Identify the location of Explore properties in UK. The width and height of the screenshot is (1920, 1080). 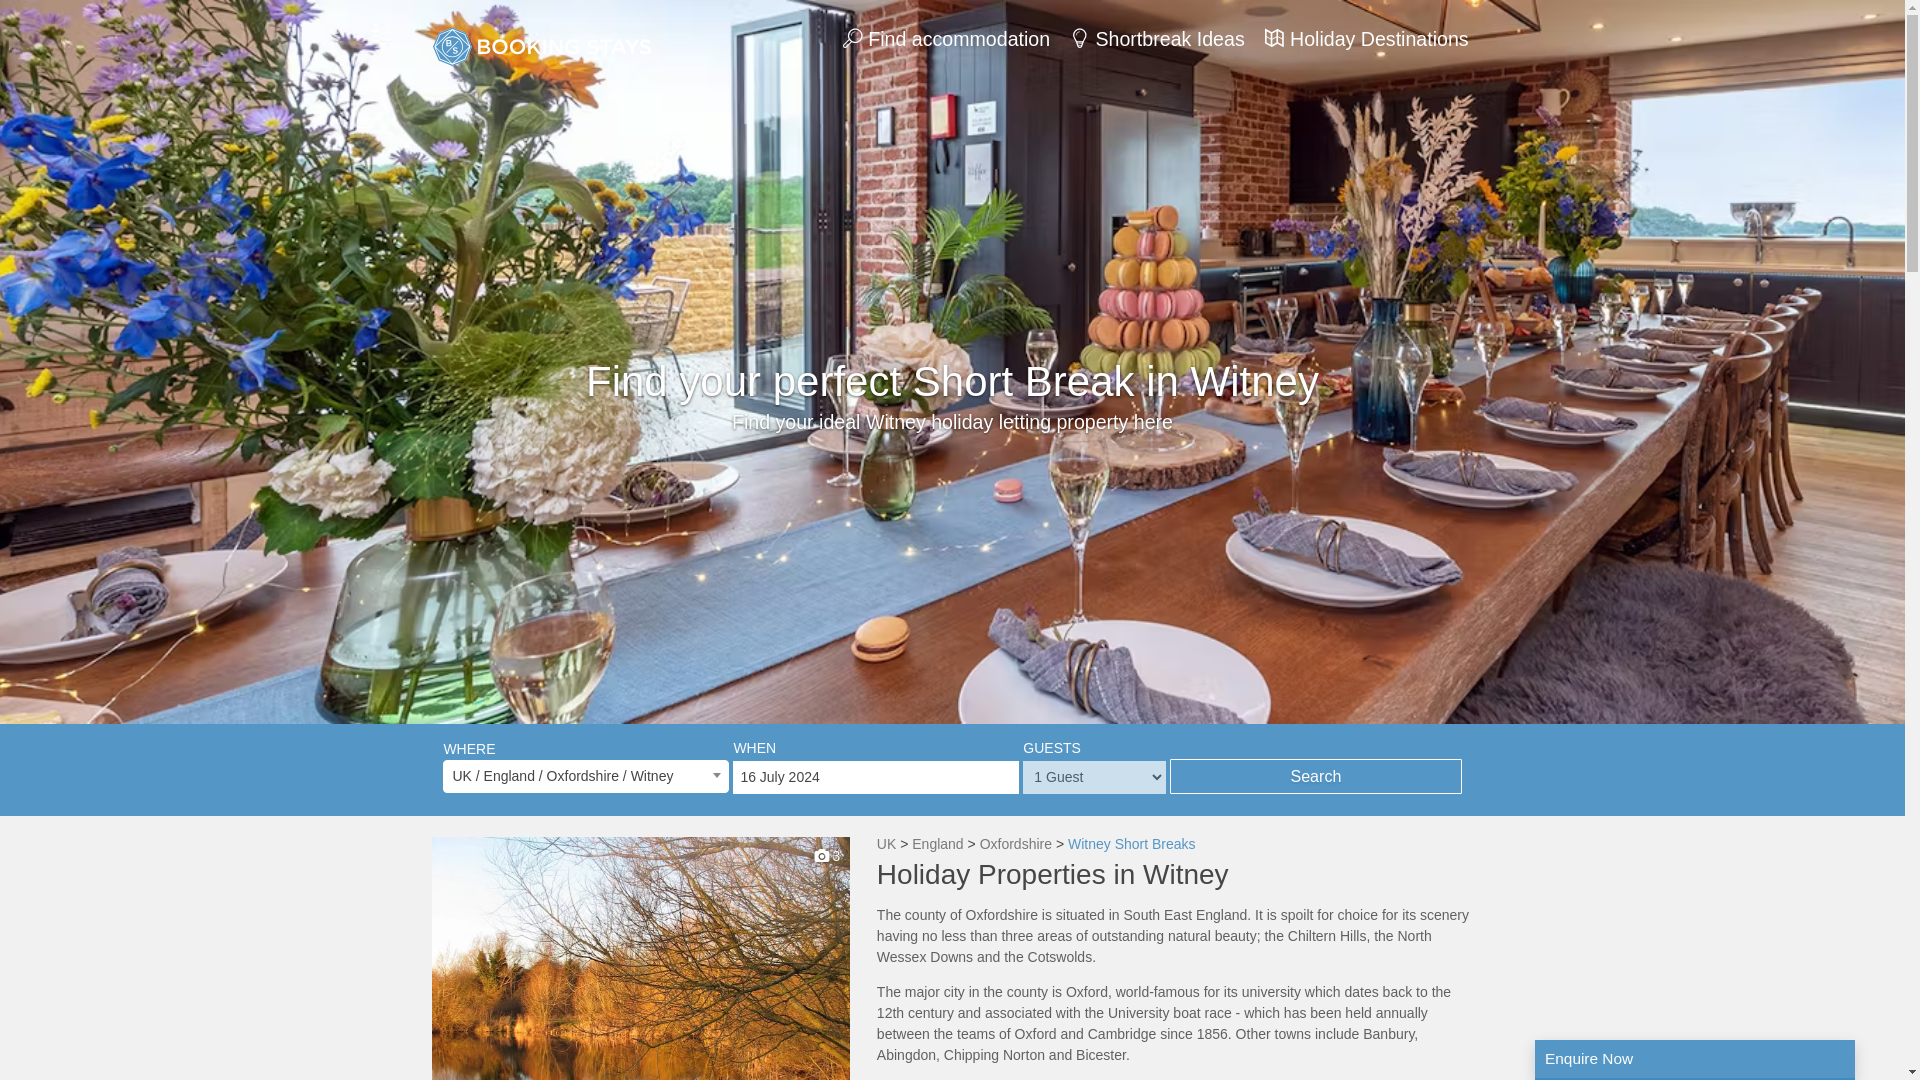
(886, 844).